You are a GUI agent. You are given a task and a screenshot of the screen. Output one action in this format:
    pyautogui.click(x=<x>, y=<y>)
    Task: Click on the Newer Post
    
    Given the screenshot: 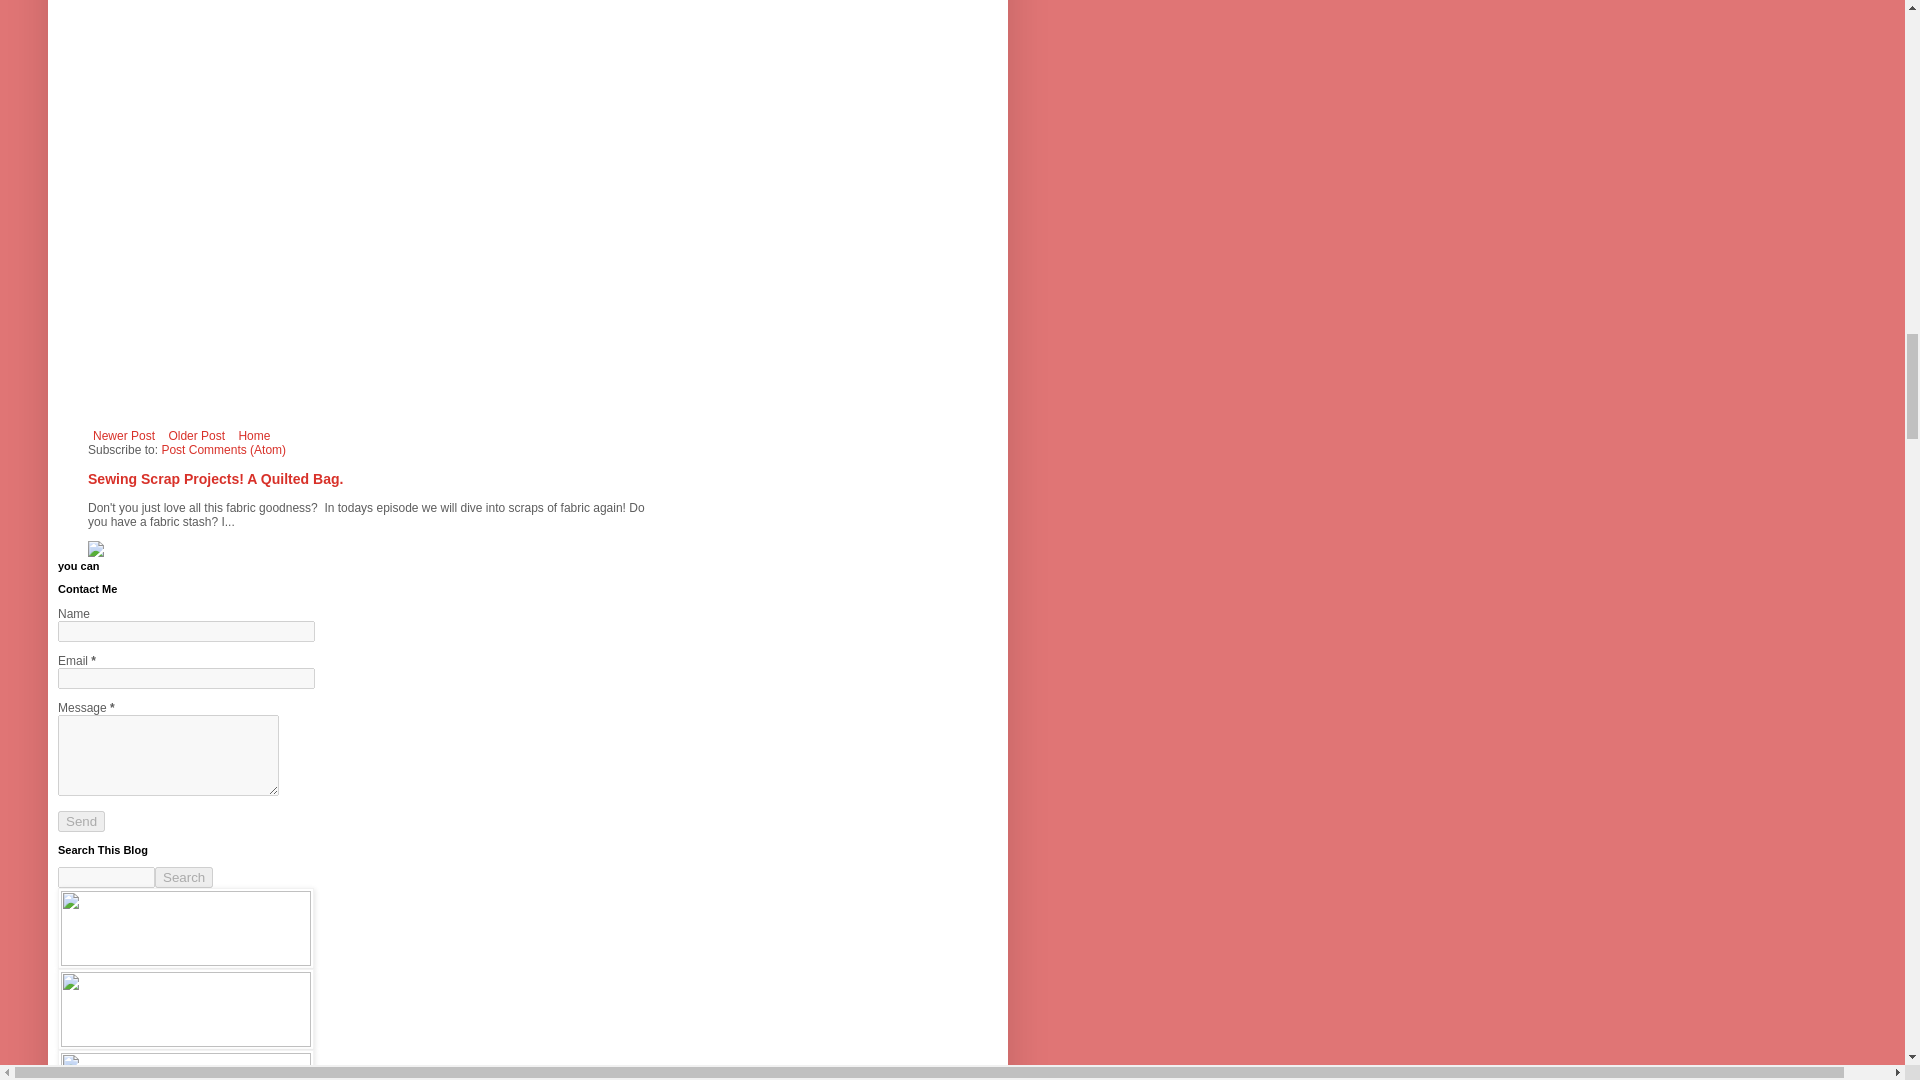 What is the action you would take?
    pyautogui.click(x=124, y=436)
    